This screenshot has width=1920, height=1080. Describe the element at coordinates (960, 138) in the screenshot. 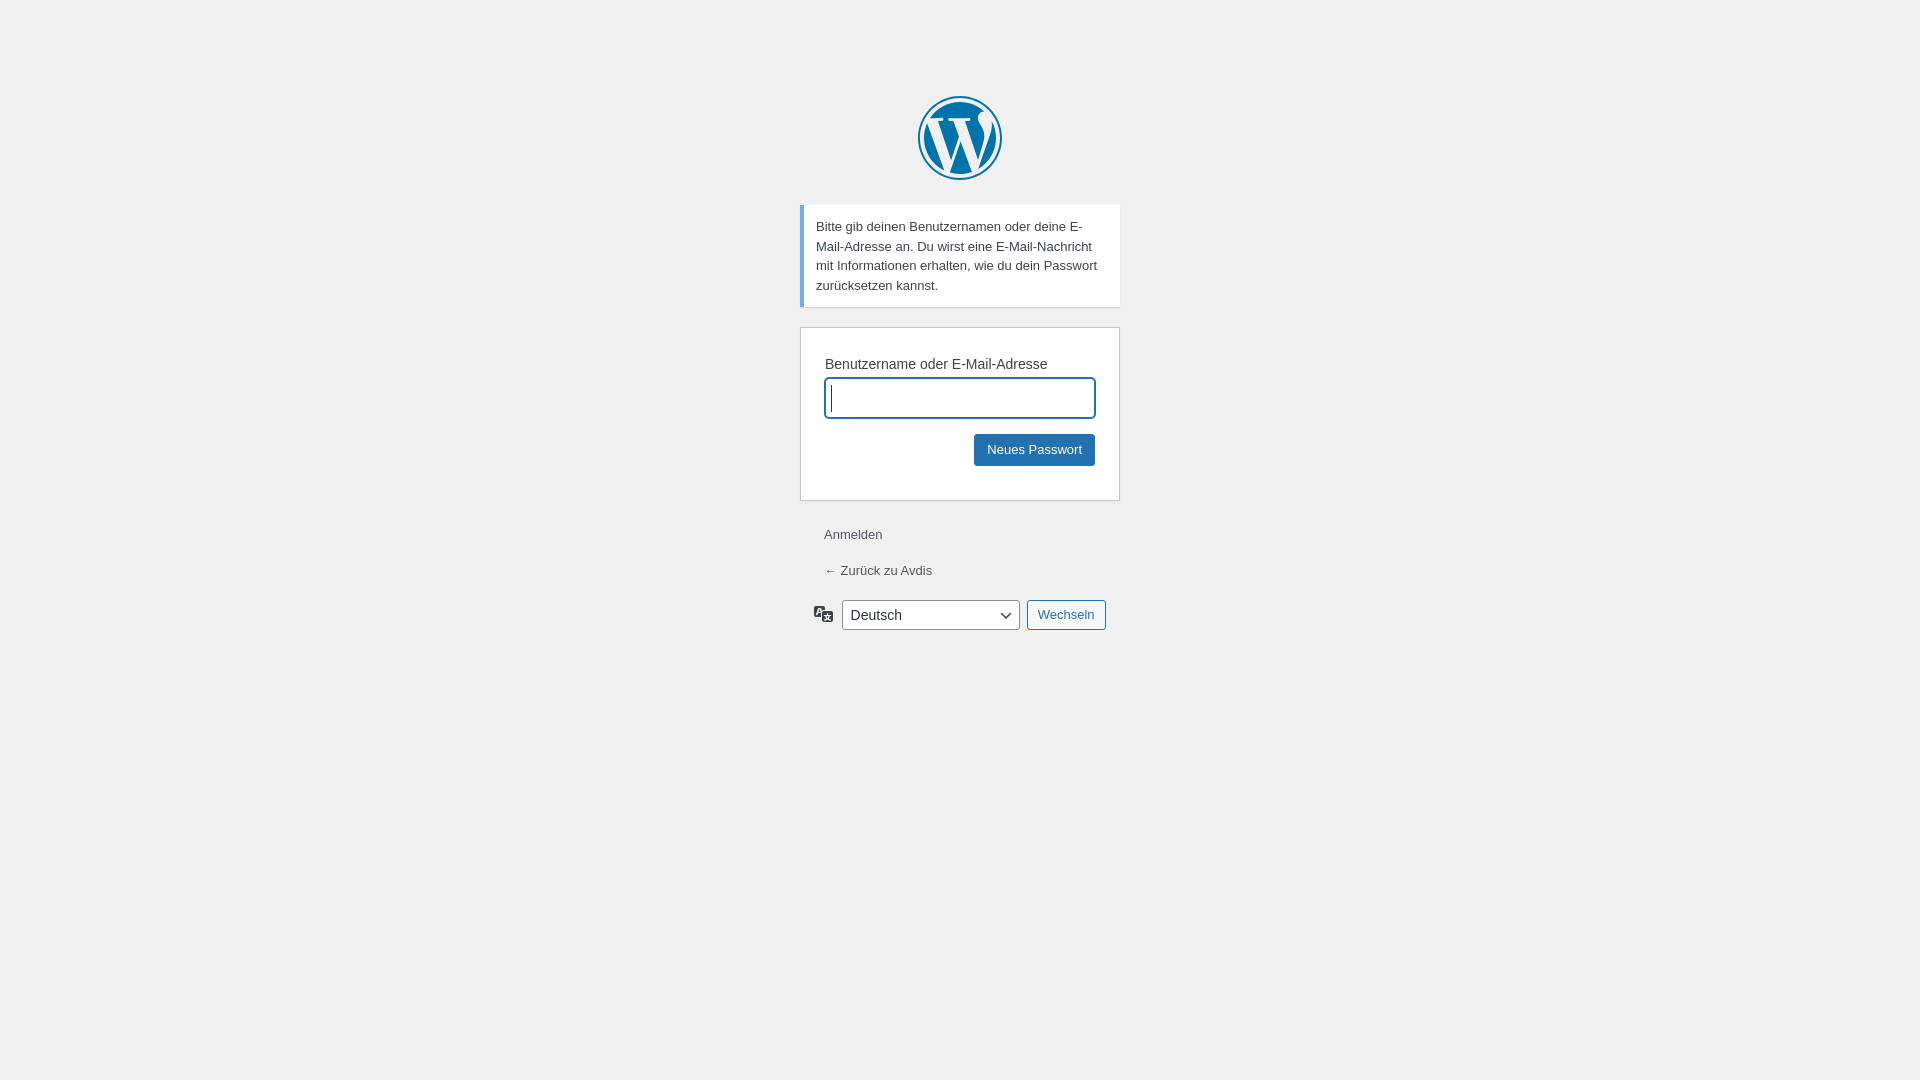

I see `Powered by WordPress` at that location.